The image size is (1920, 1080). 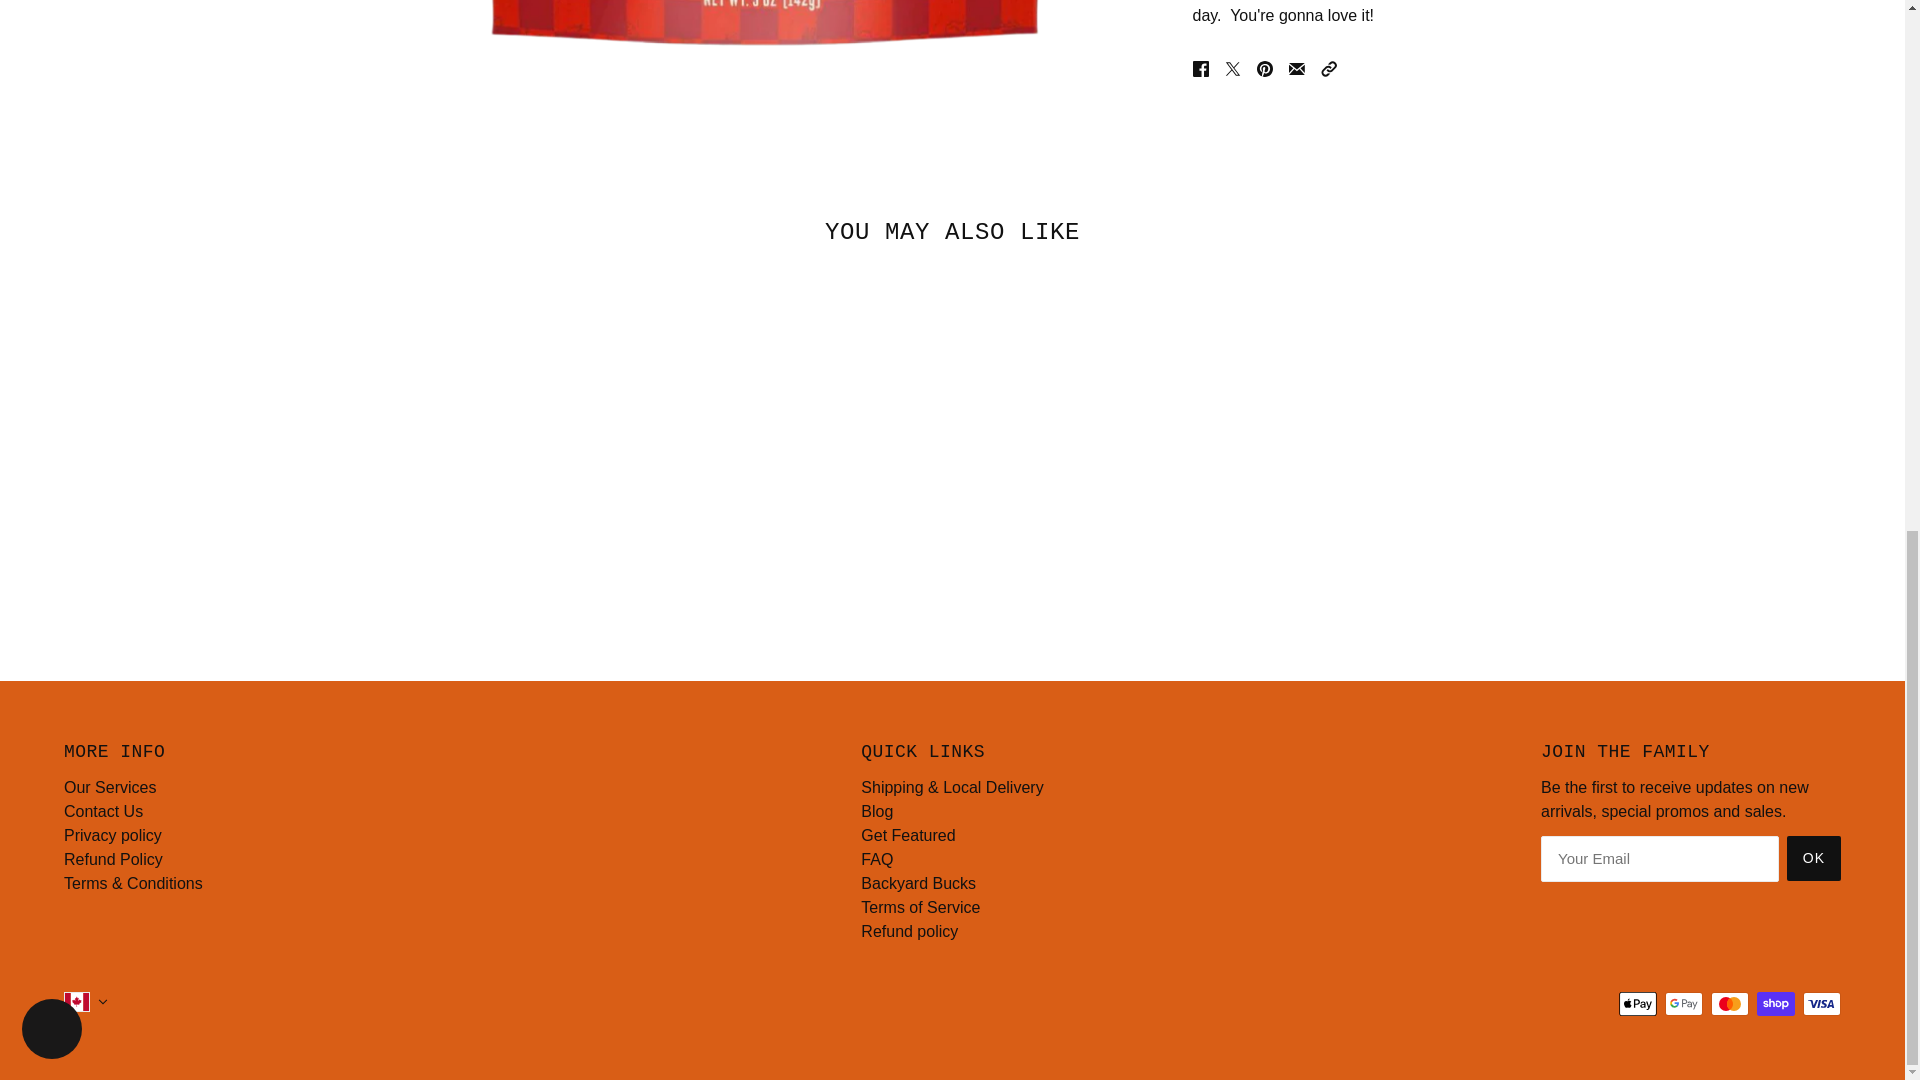 What do you see at coordinates (918, 883) in the screenshot?
I see `Backyard Bucks` at bounding box center [918, 883].